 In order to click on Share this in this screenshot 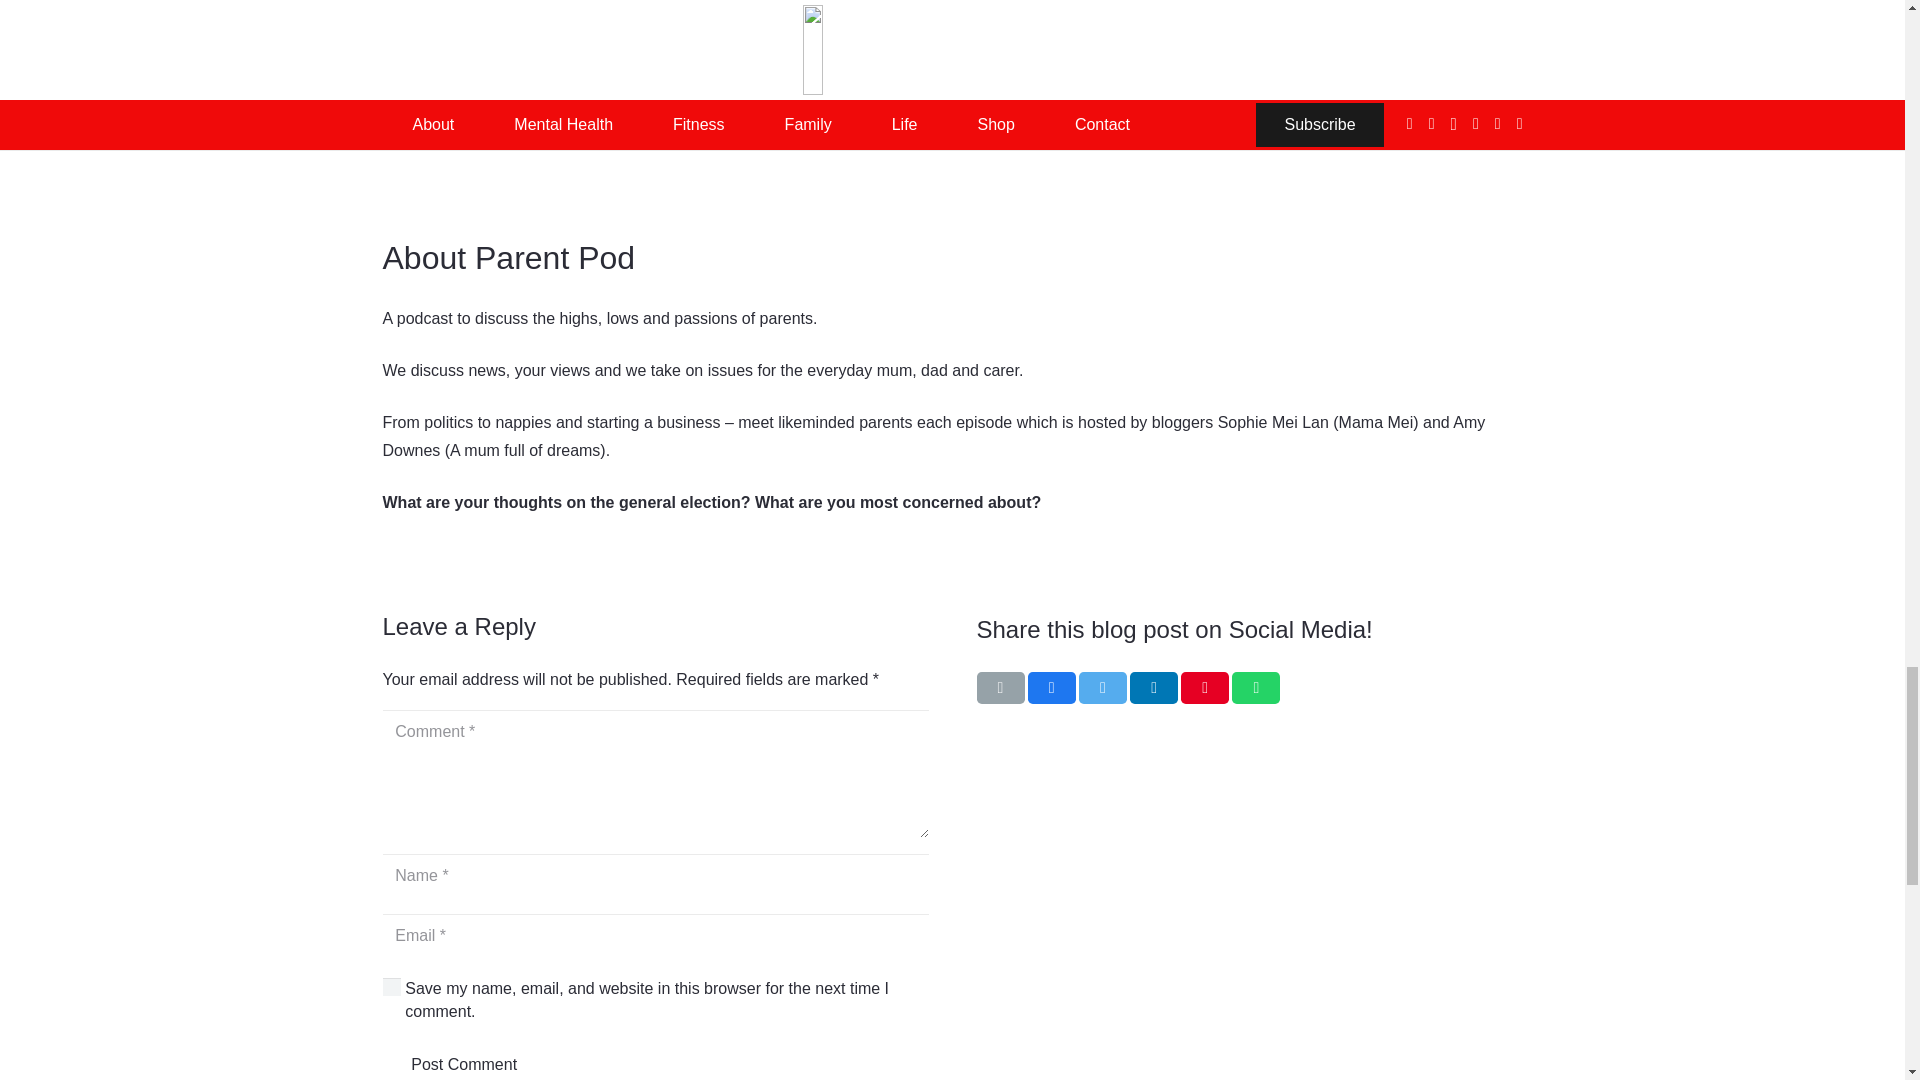, I will do `click(1051, 688)`.